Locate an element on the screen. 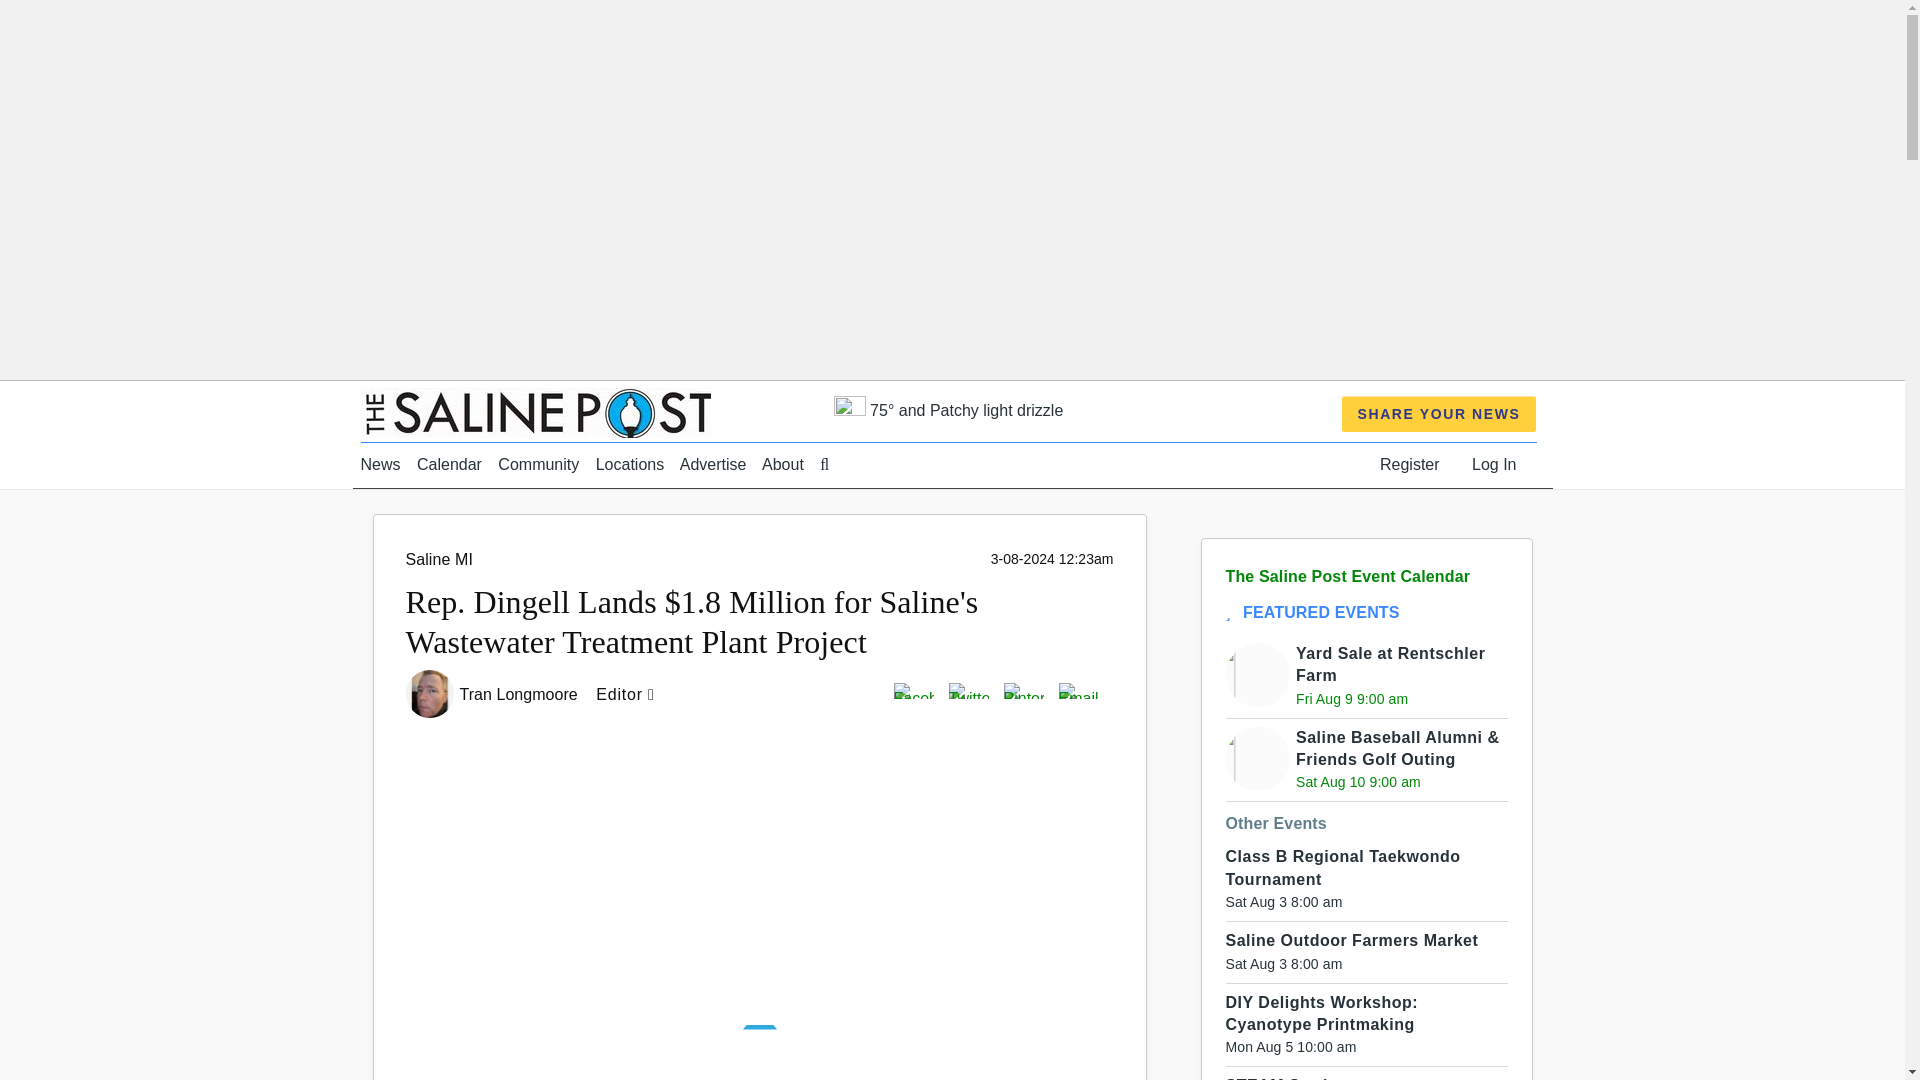 Image resolution: width=1920 pixels, height=1080 pixels. Community is located at coordinates (538, 464).